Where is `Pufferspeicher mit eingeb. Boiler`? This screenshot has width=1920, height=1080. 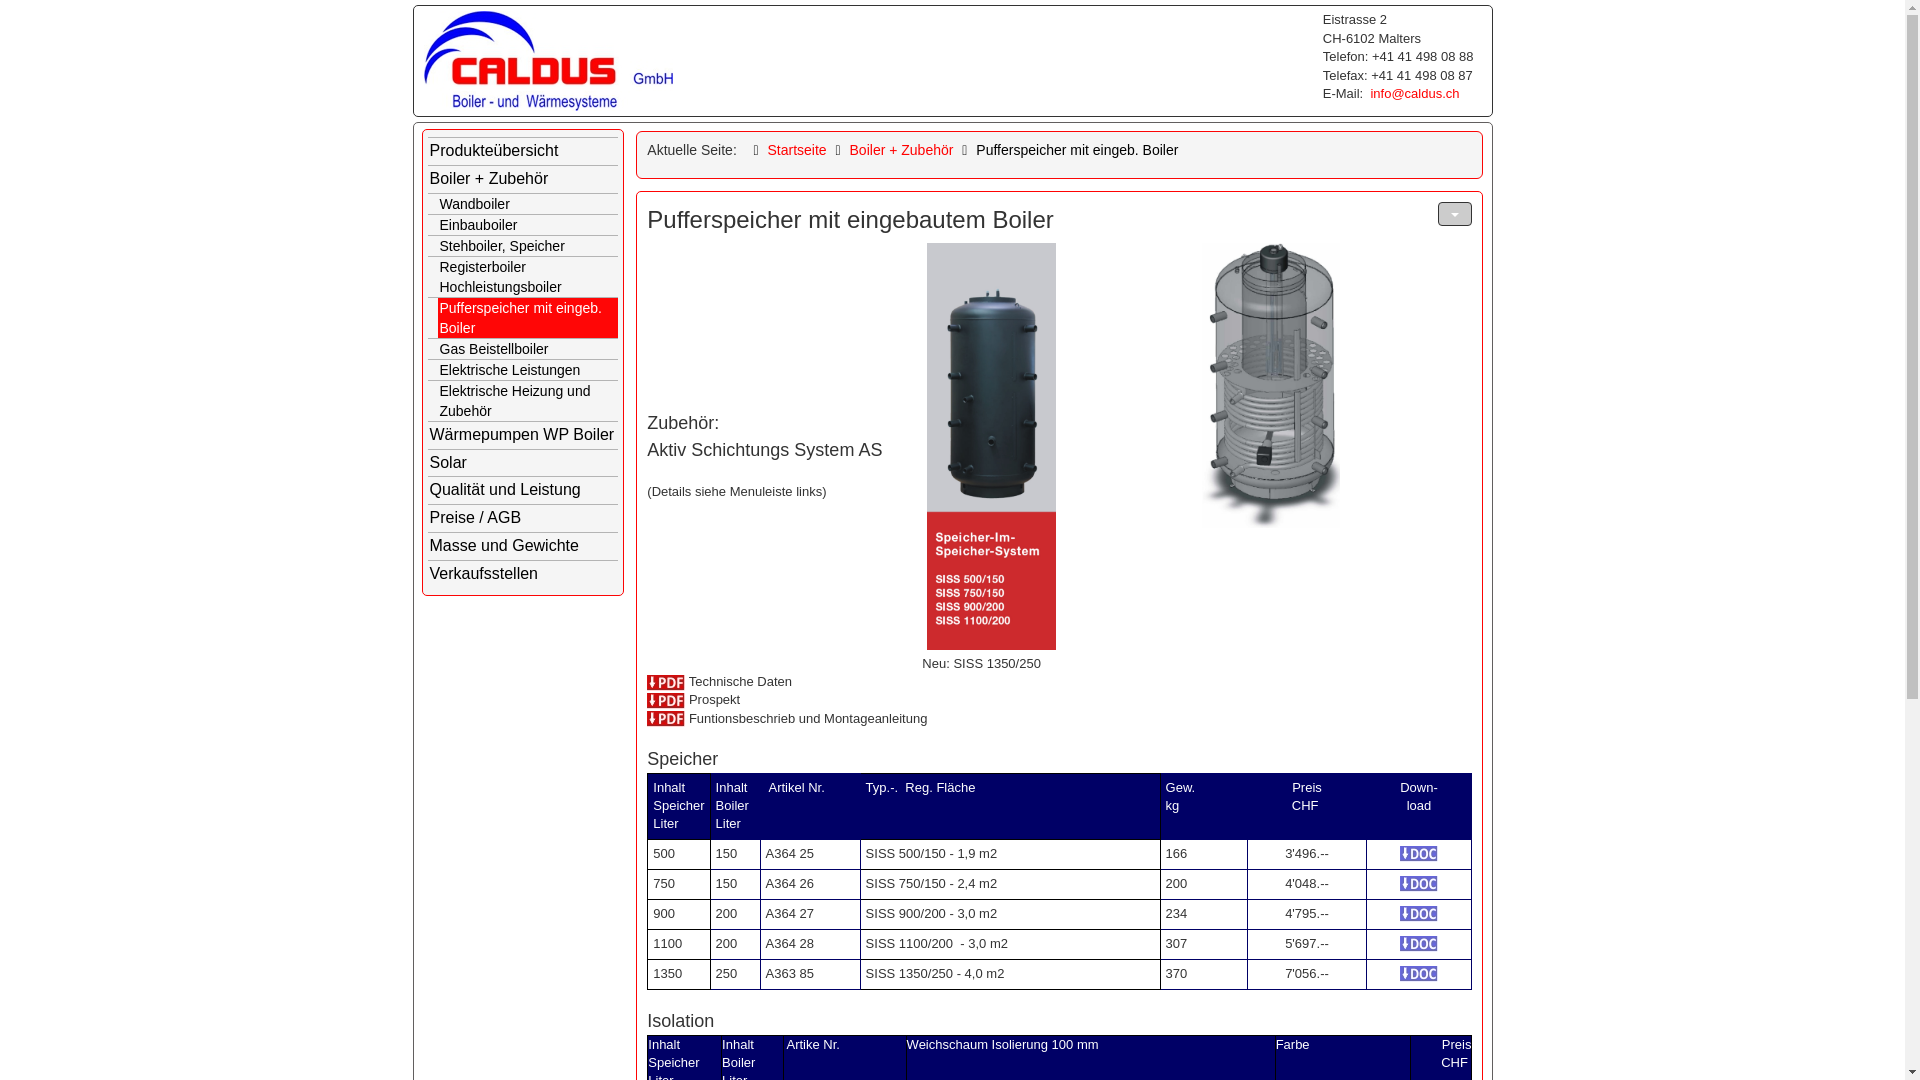 Pufferspeicher mit eingeb. Boiler is located at coordinates (528, 318).